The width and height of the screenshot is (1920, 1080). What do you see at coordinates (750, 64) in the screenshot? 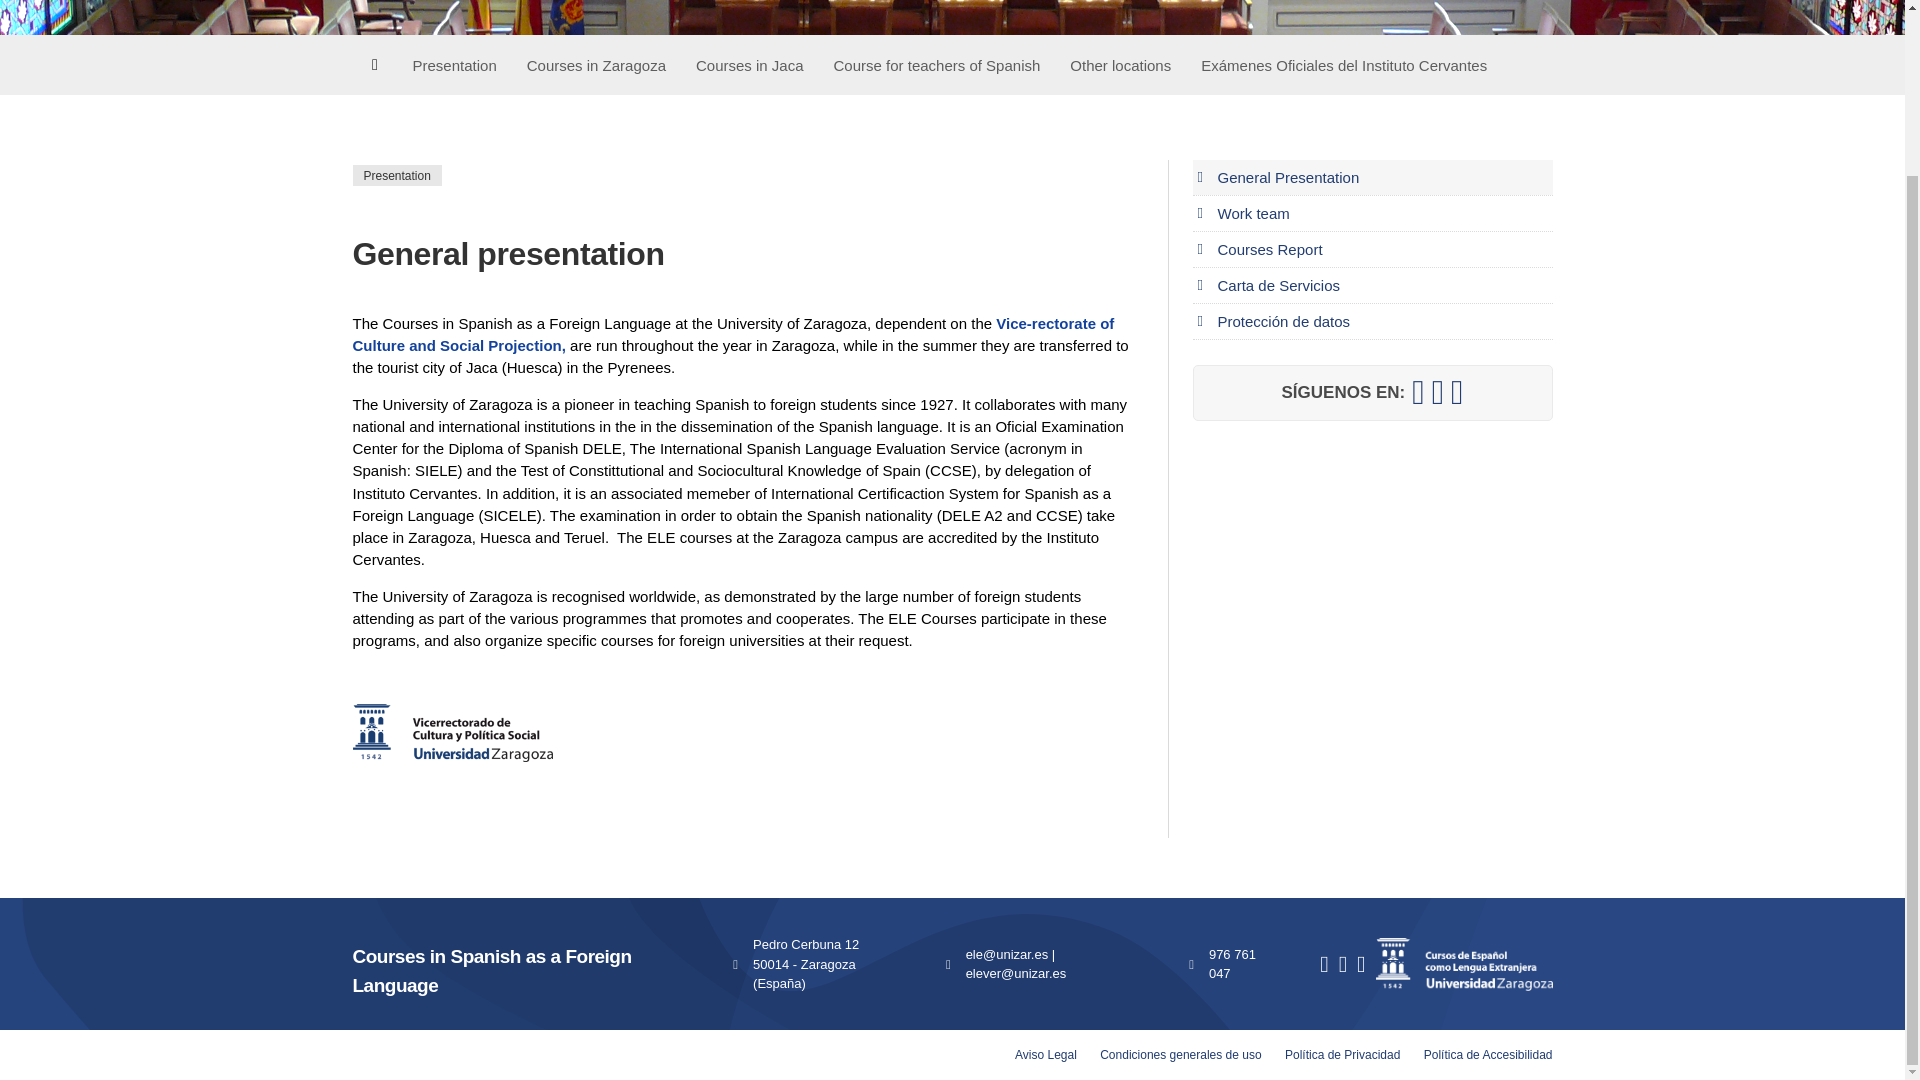
I see `Courses in Jaca` at bounding box center [750, 64].